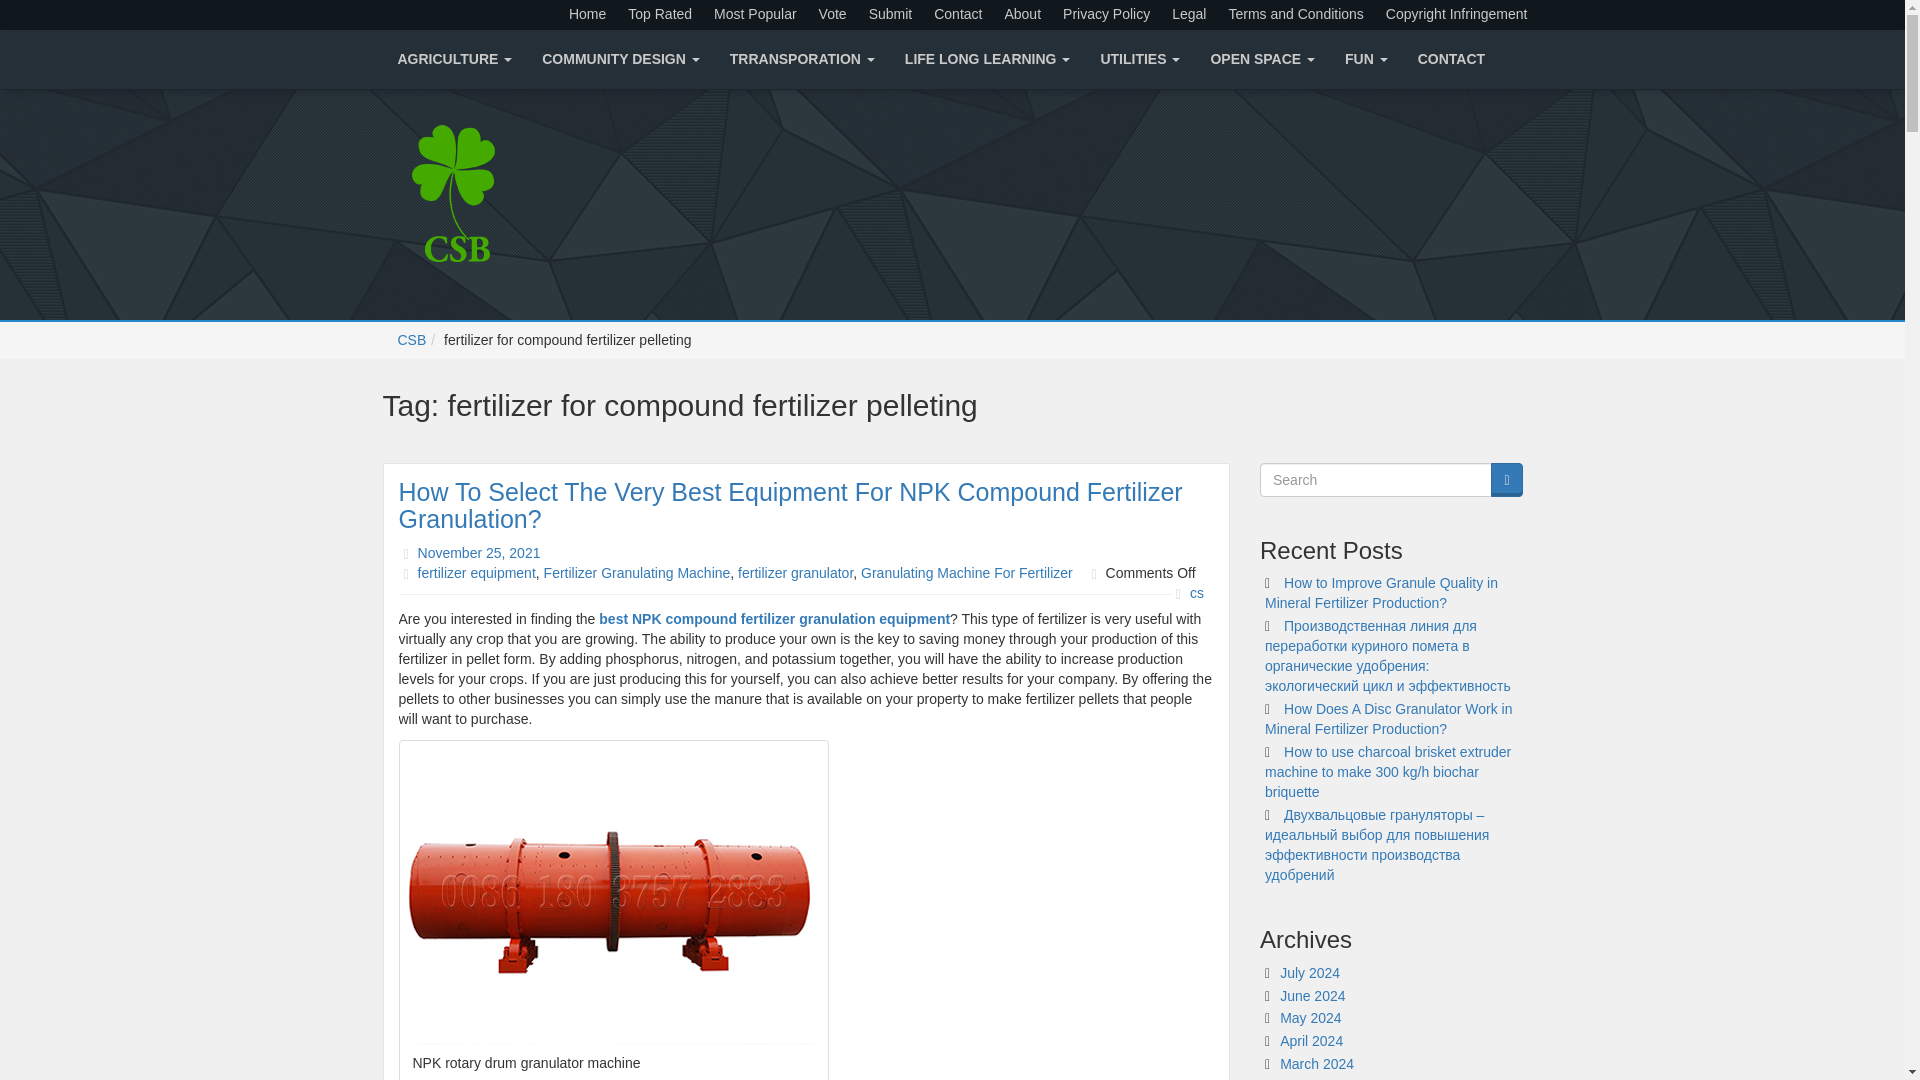 The image size is (1920, 1080). What do you see at coordinates (1456, 15) in the screenshot?
I see `Copyright Infringement` at bounding box center [1456, 15].